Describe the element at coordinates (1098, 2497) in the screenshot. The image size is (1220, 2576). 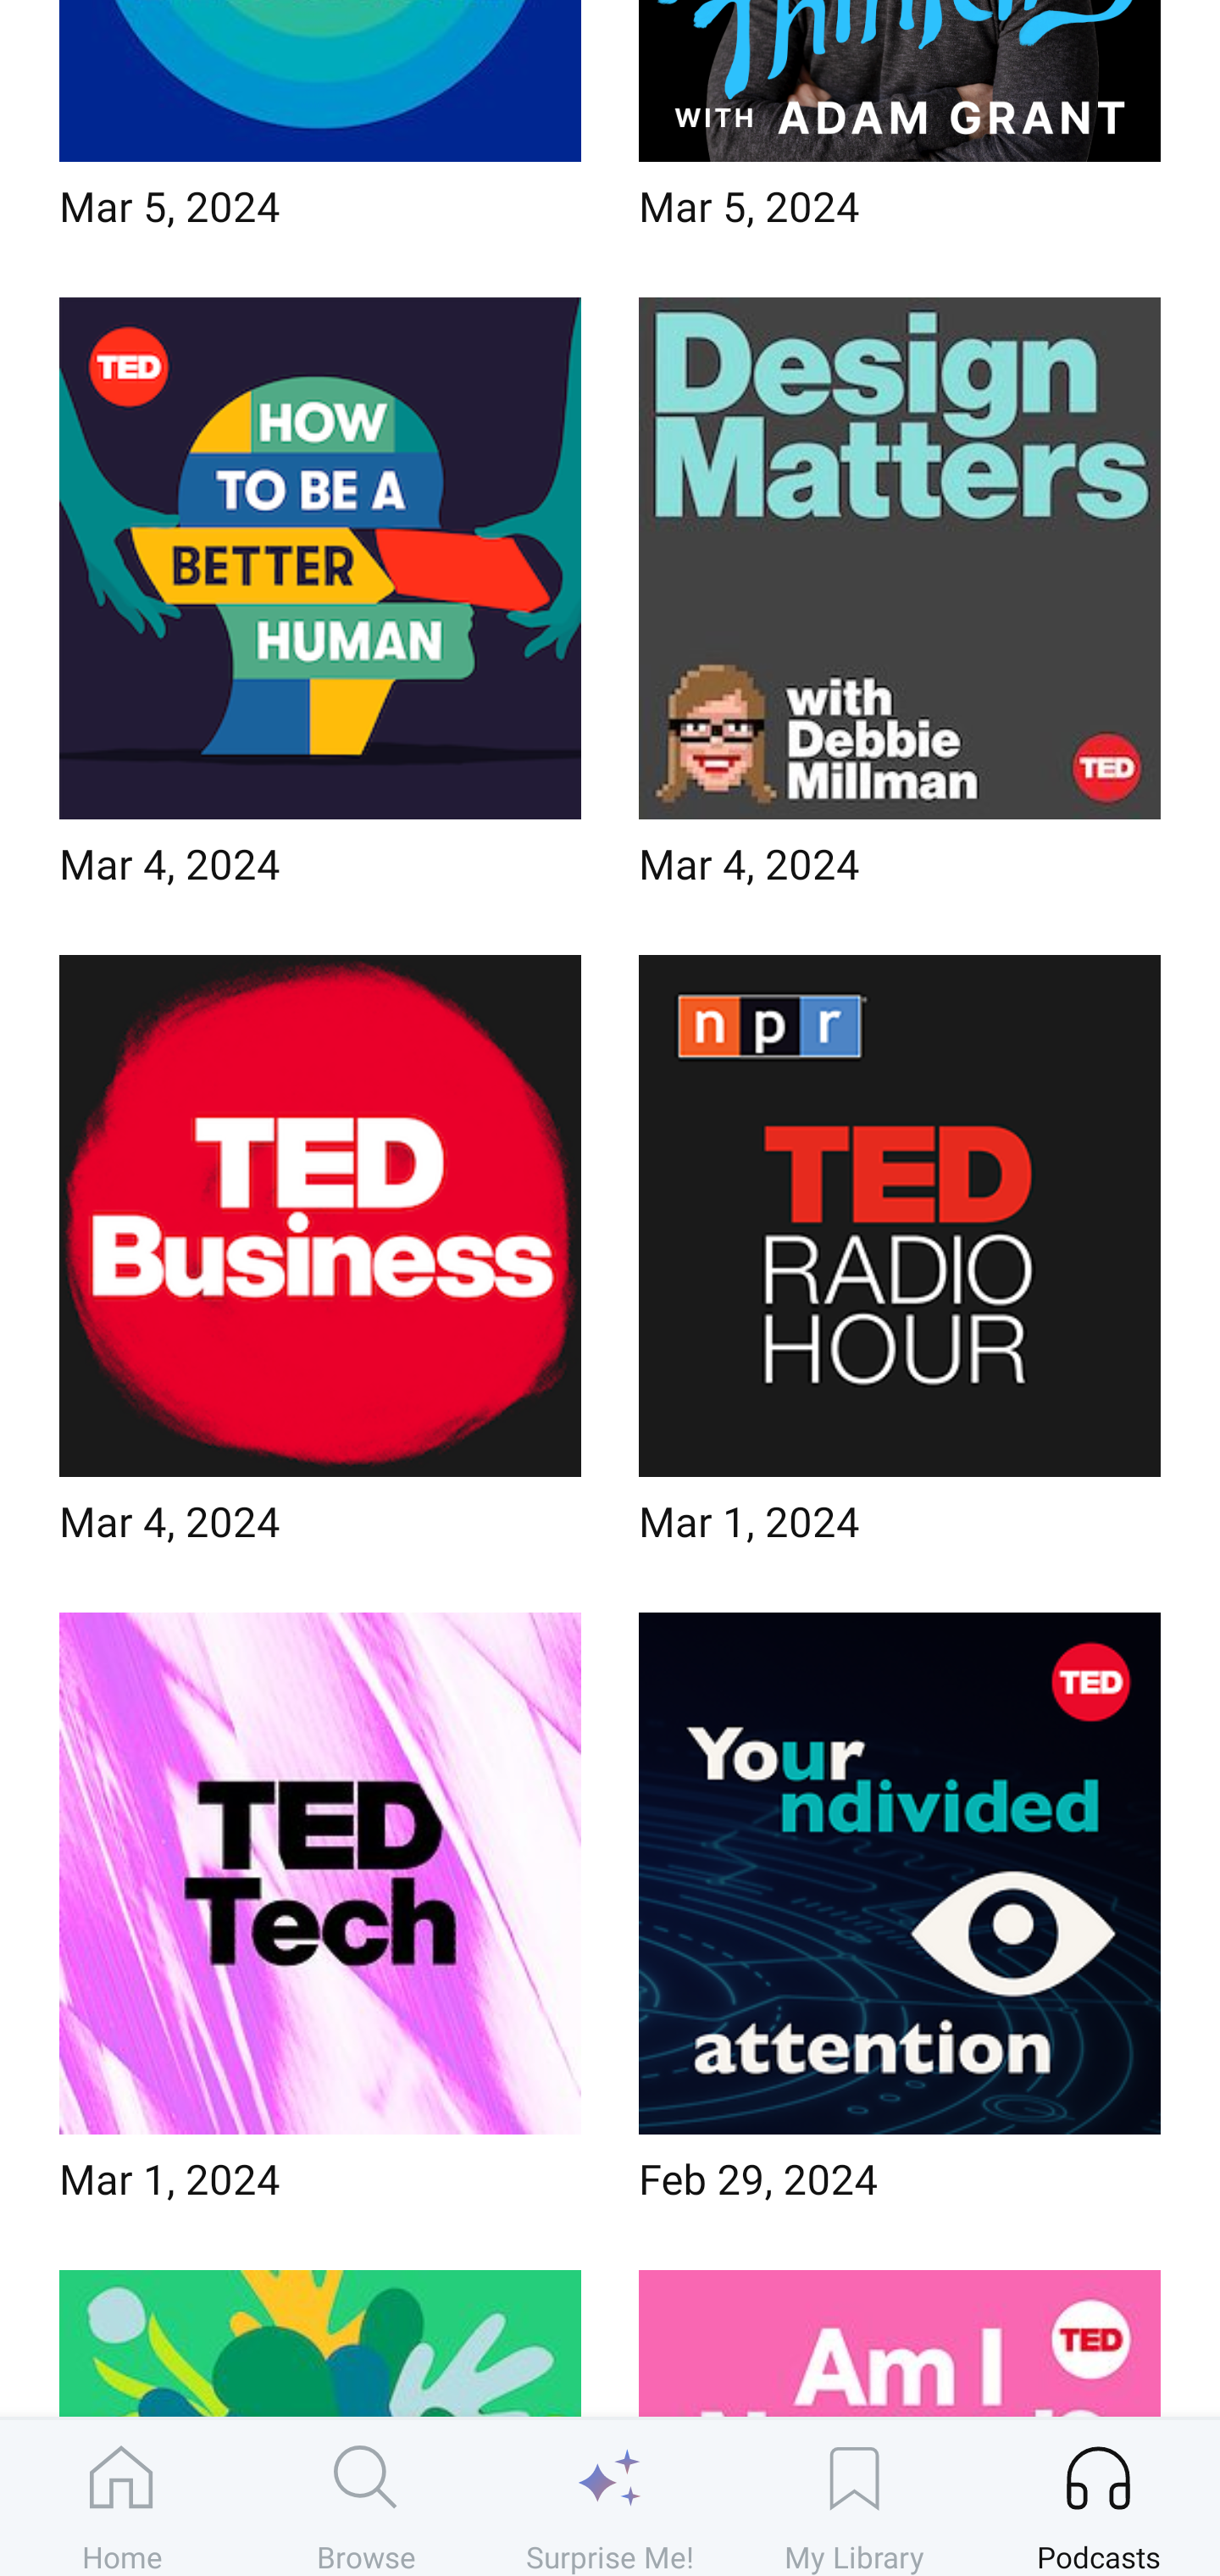
I see `Podcasts` at that location.